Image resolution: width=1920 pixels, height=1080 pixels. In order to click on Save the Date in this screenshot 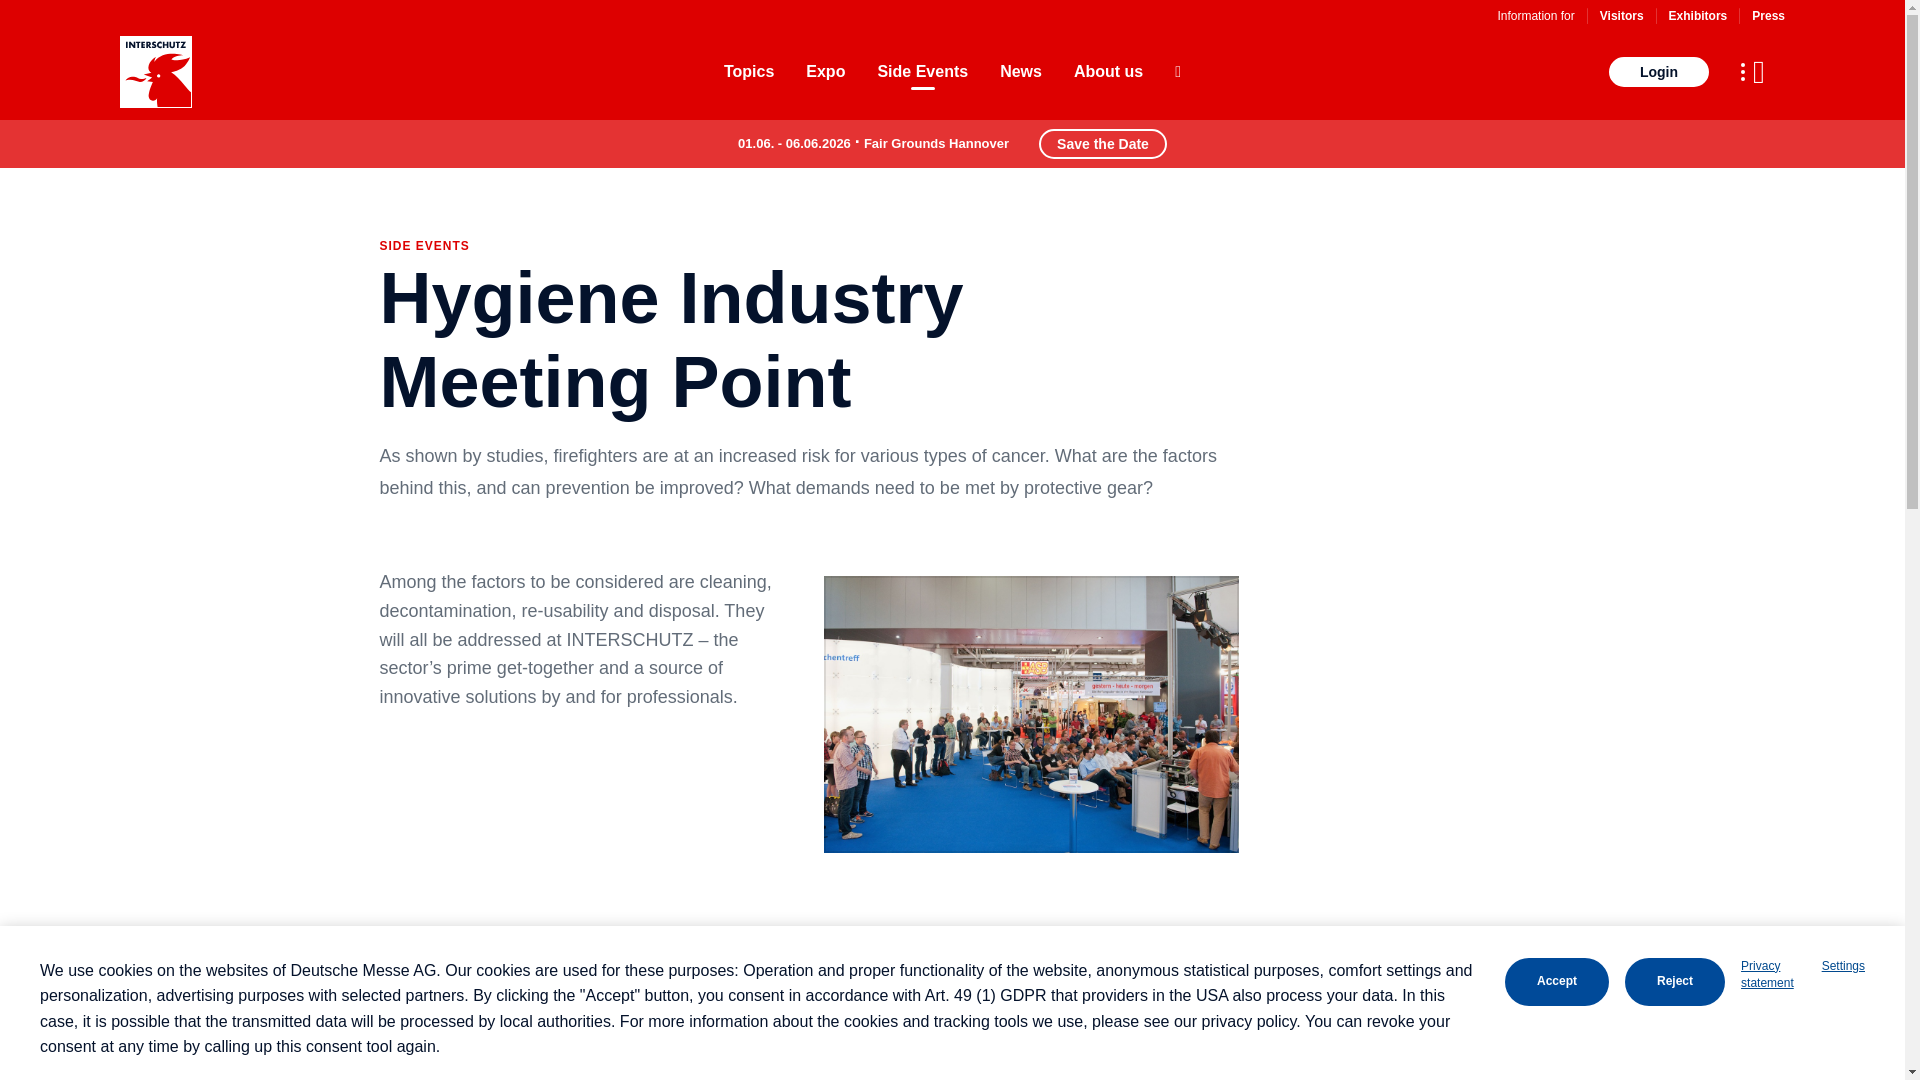, I will do `click(1102, 143)`.